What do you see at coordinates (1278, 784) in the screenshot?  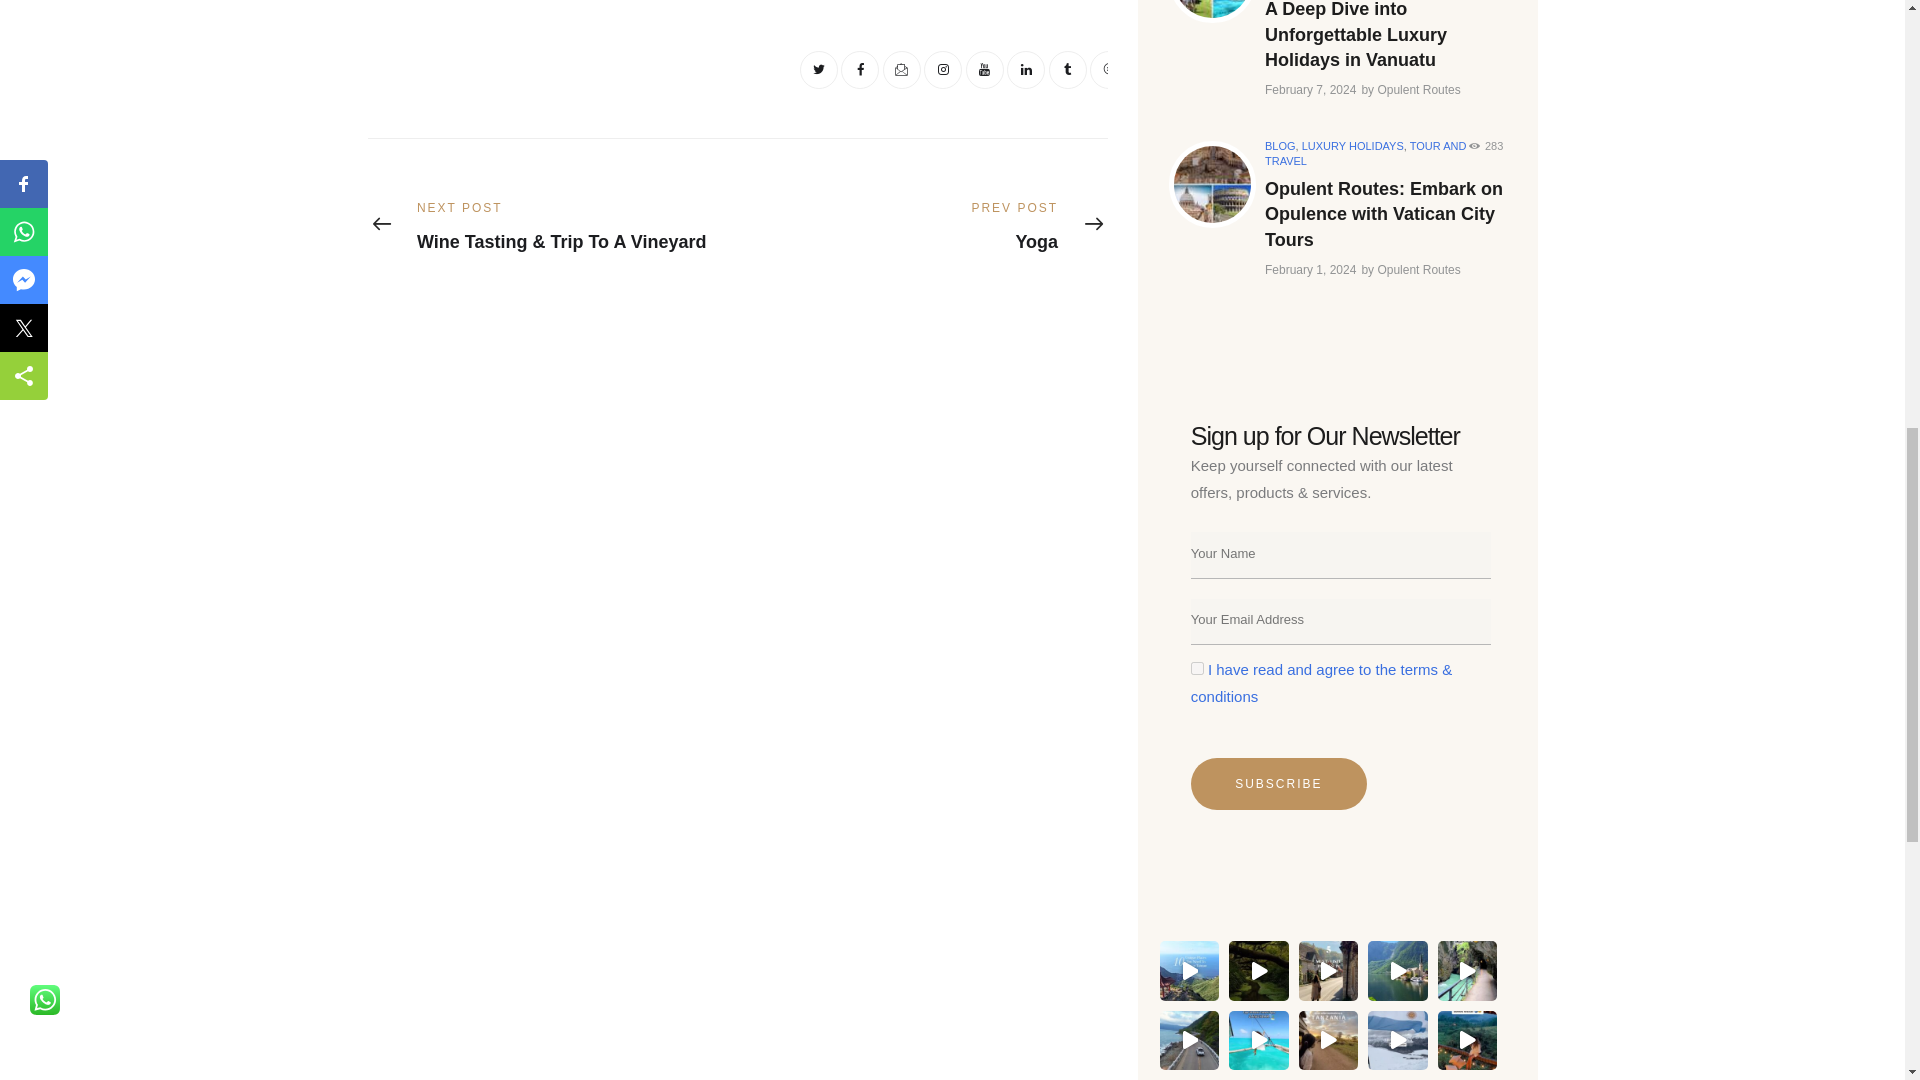 I see `Subscribe` at bounding box center [1278, 784].